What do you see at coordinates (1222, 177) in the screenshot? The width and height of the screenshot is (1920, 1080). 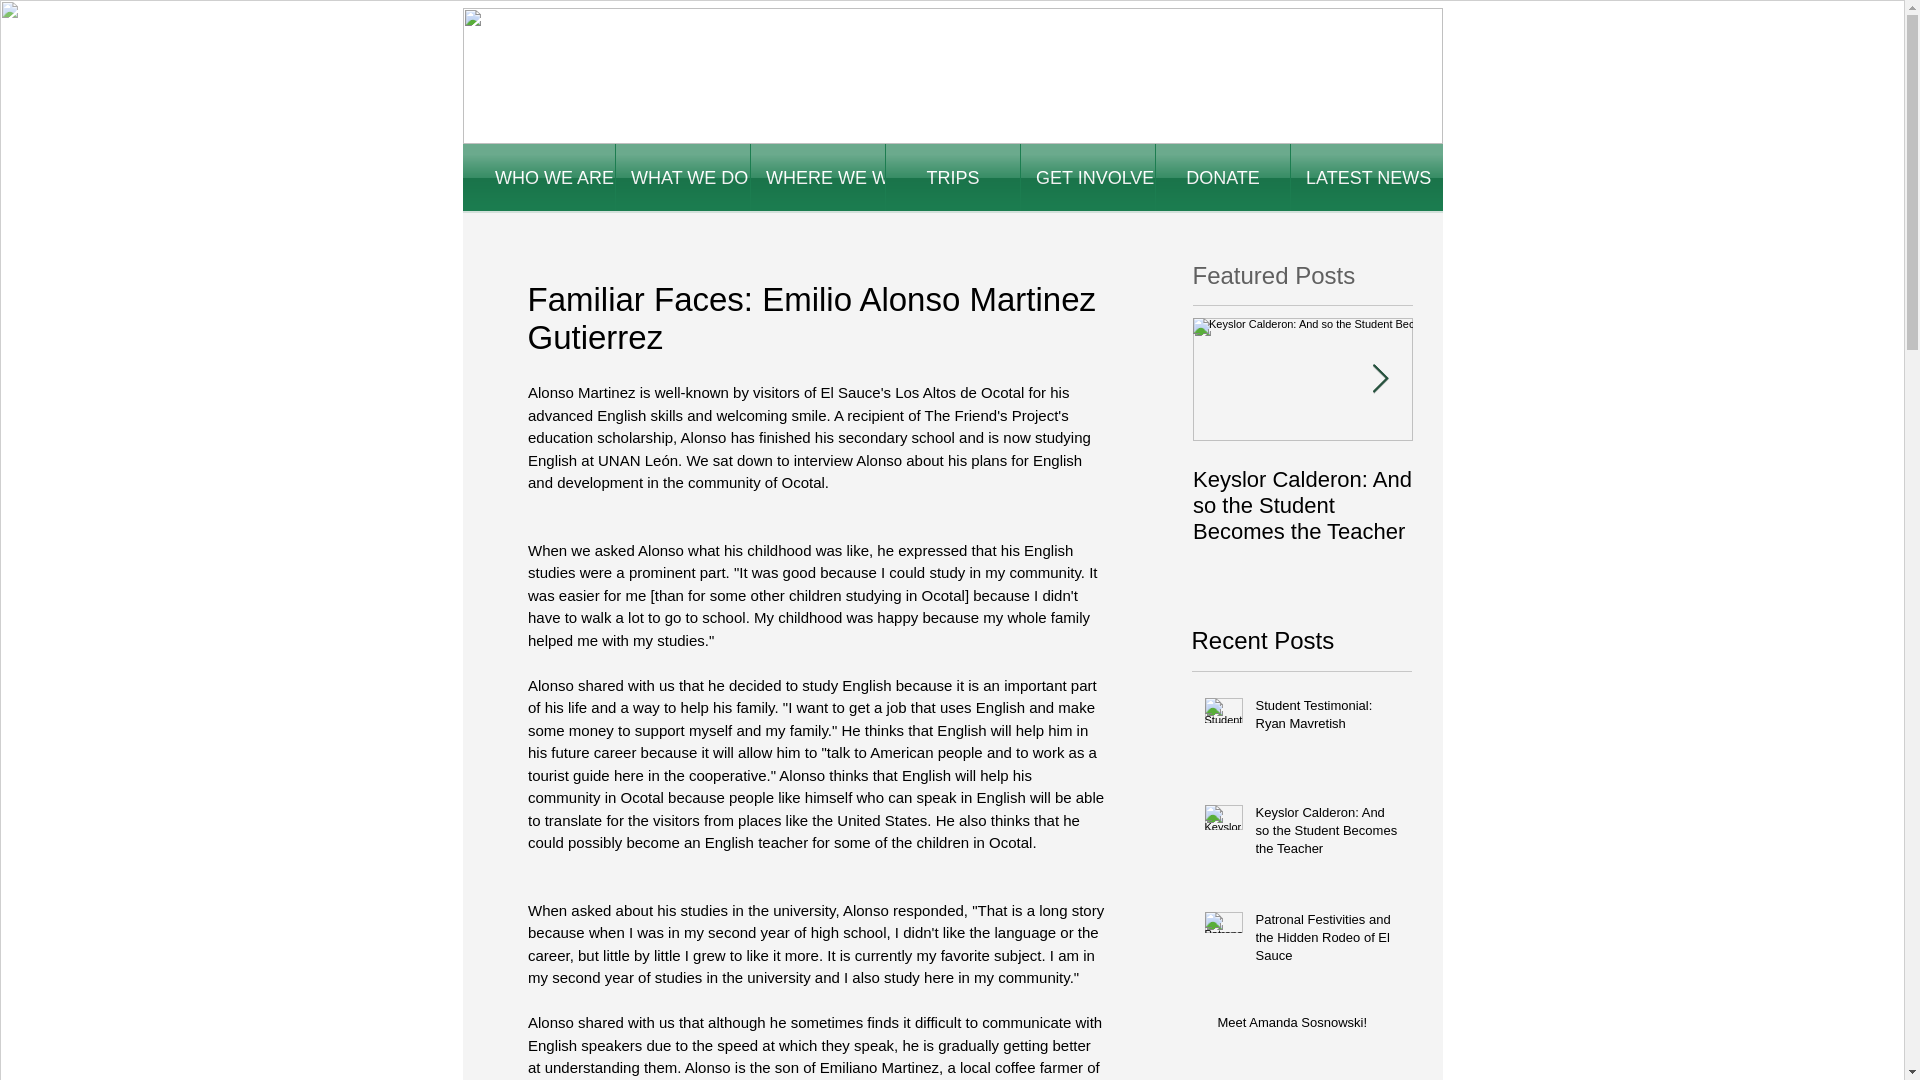 I see `DONATE` at bounding box center [1222, 177].